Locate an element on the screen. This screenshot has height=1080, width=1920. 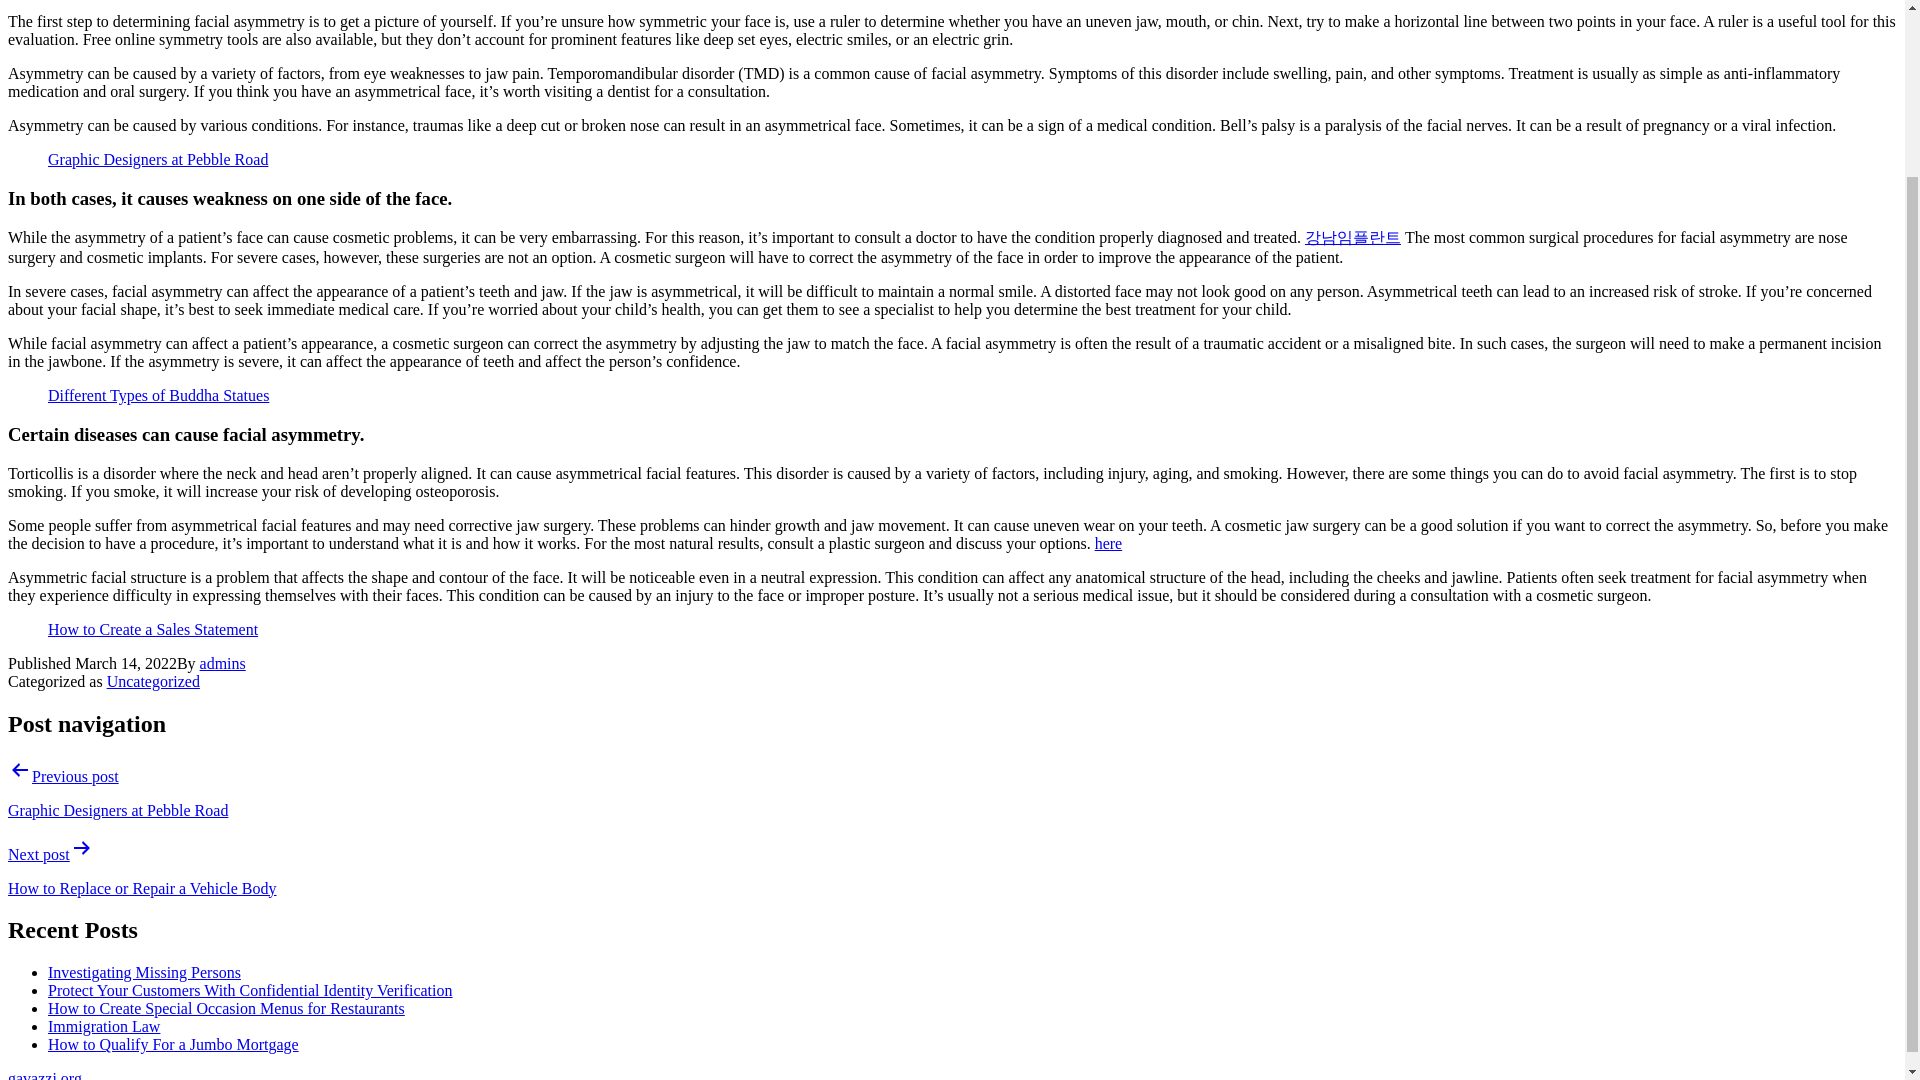
How to Create Special Occasion Menus for Restaurants is located at coordinates (226, 1008).